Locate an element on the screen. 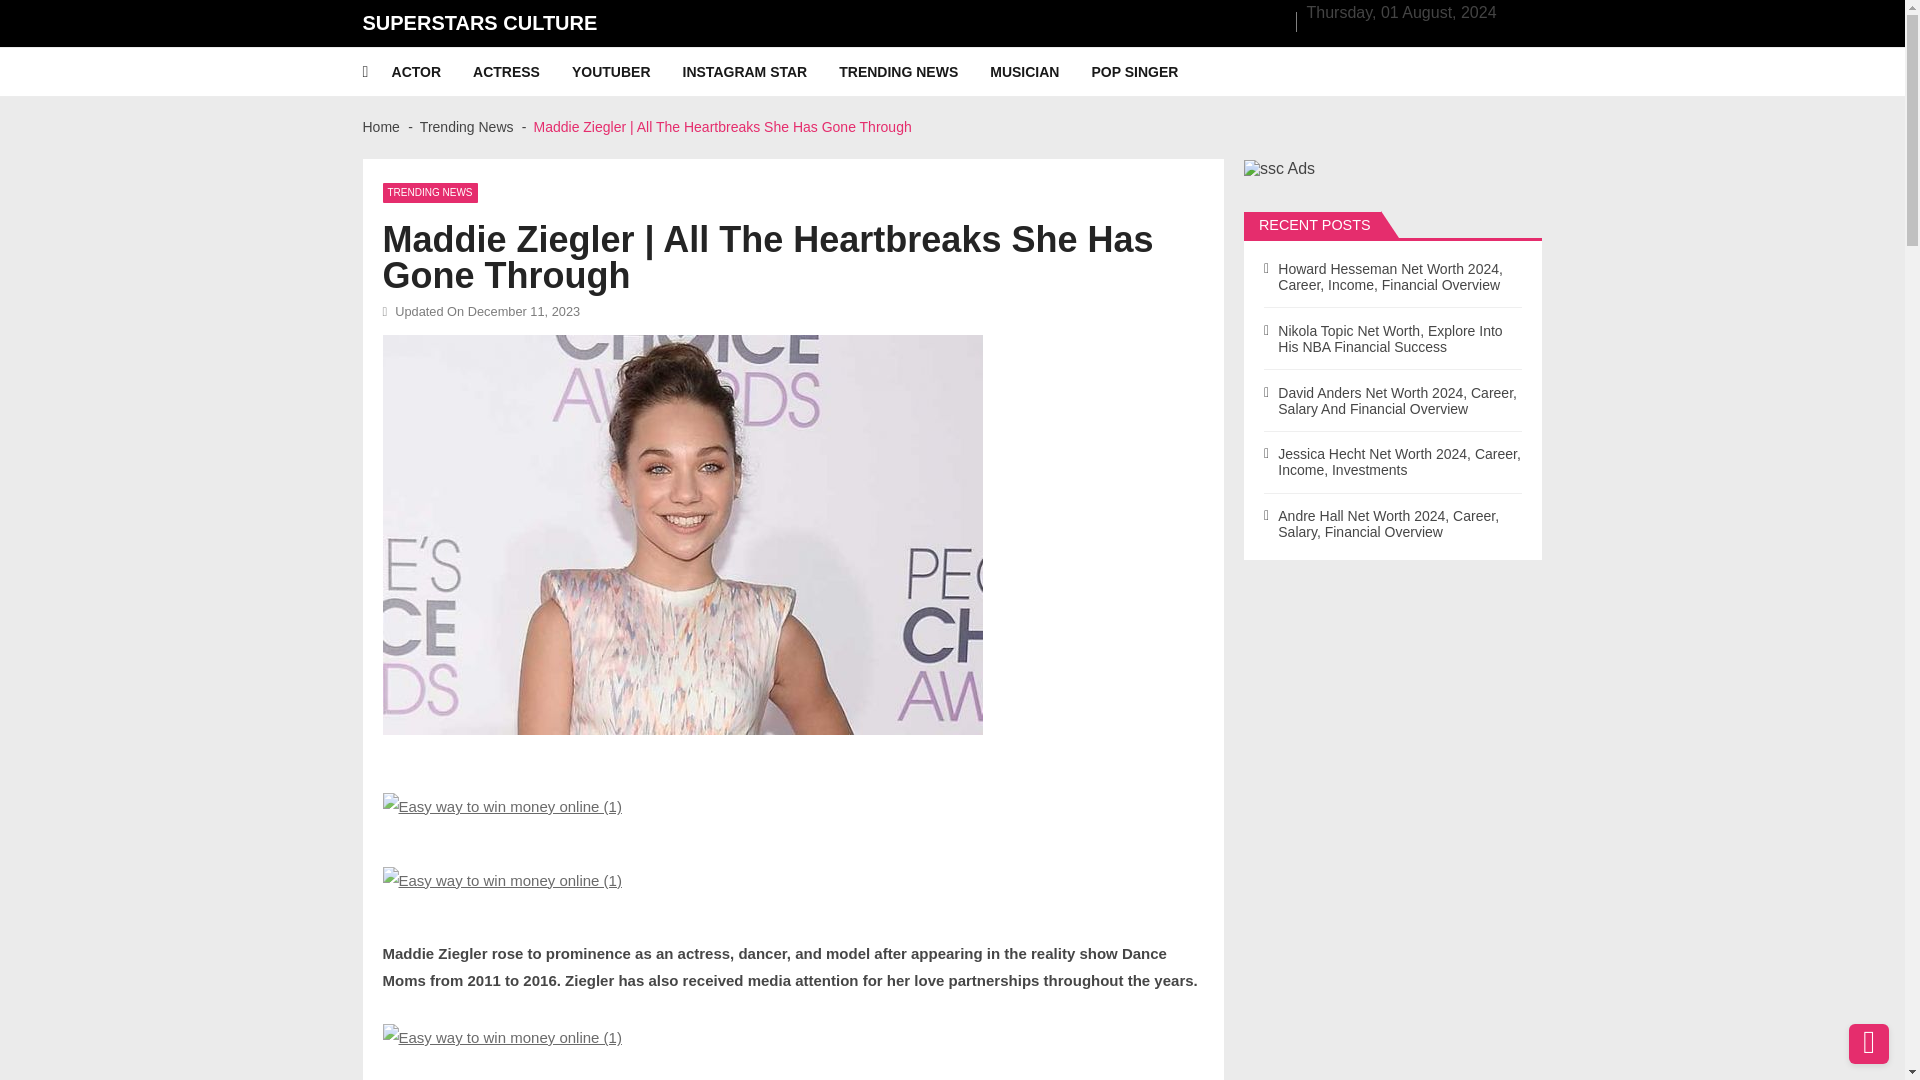 The image size is (1920, 1080). SUPERSTARS CULTURE is located at coordinates (480, 22).